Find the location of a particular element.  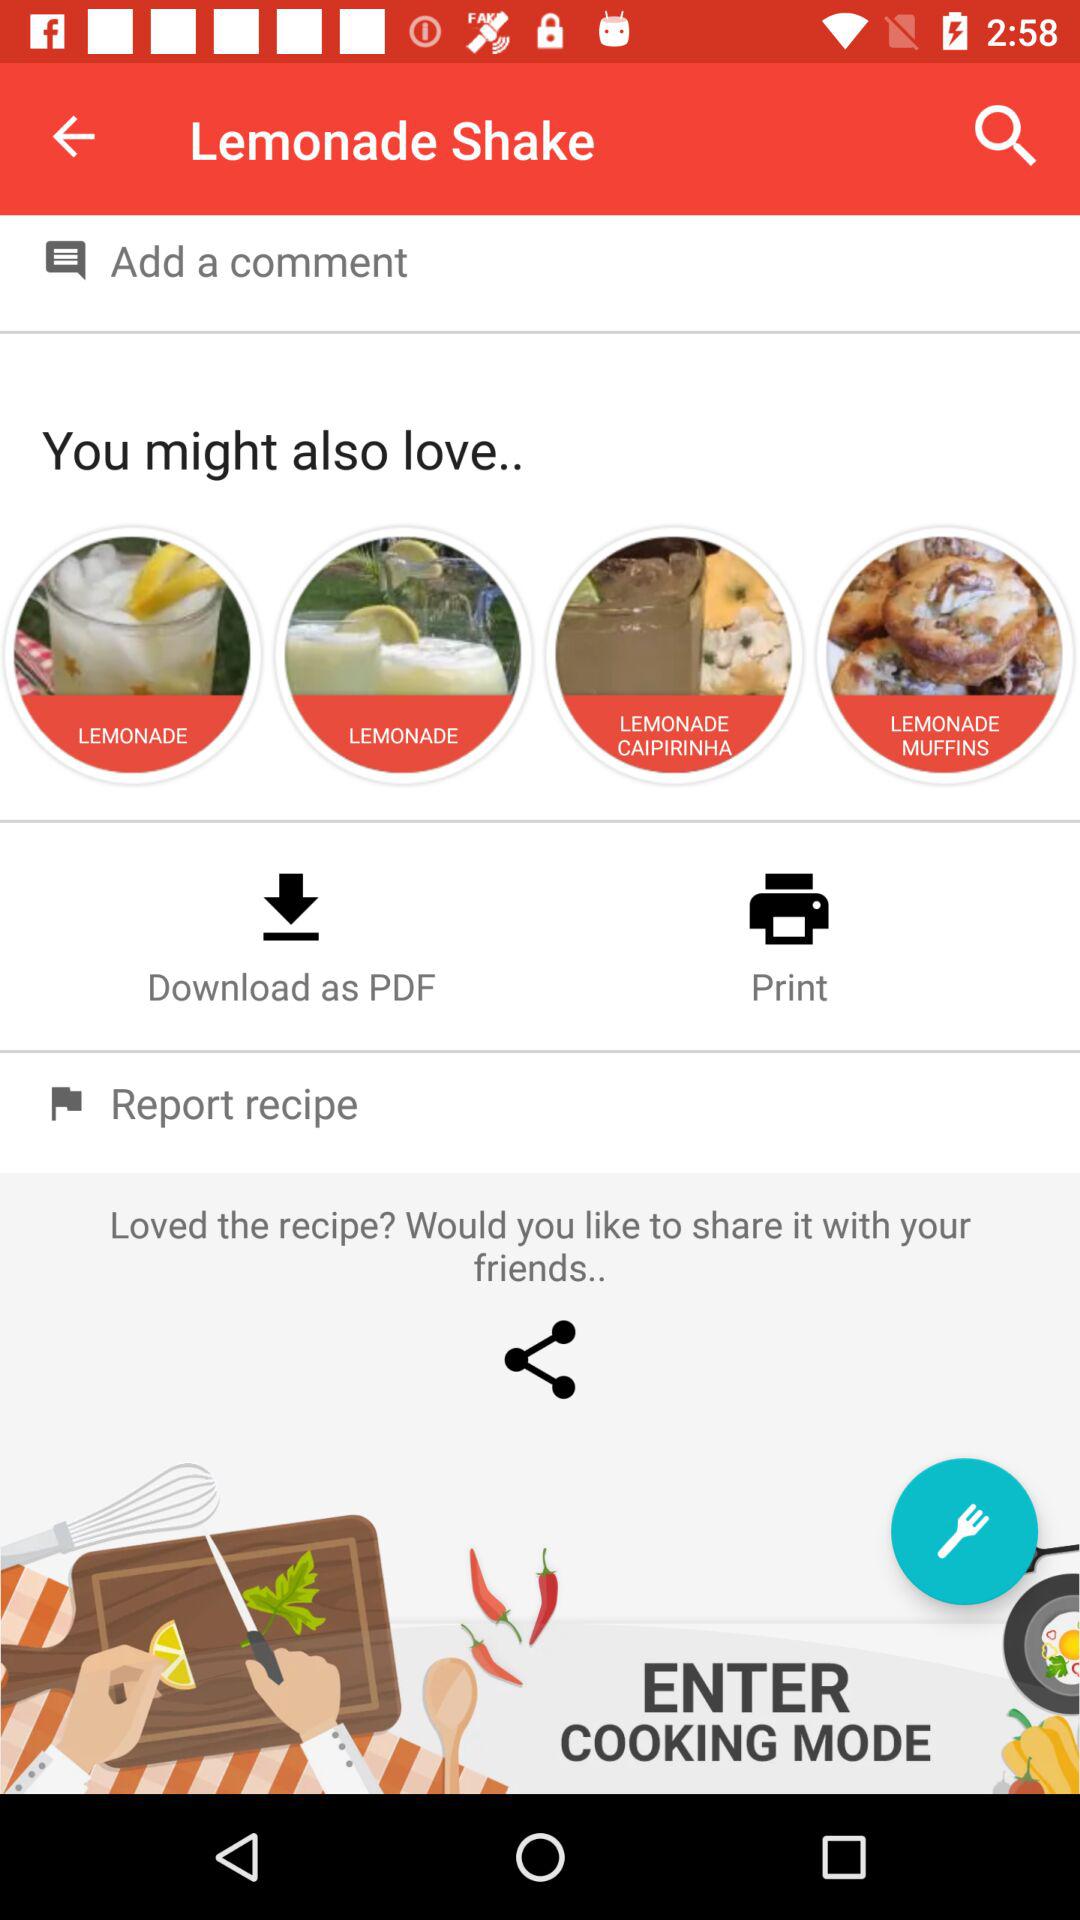

turn on the item below loved the recipe is located at coordinates (964, 1531).